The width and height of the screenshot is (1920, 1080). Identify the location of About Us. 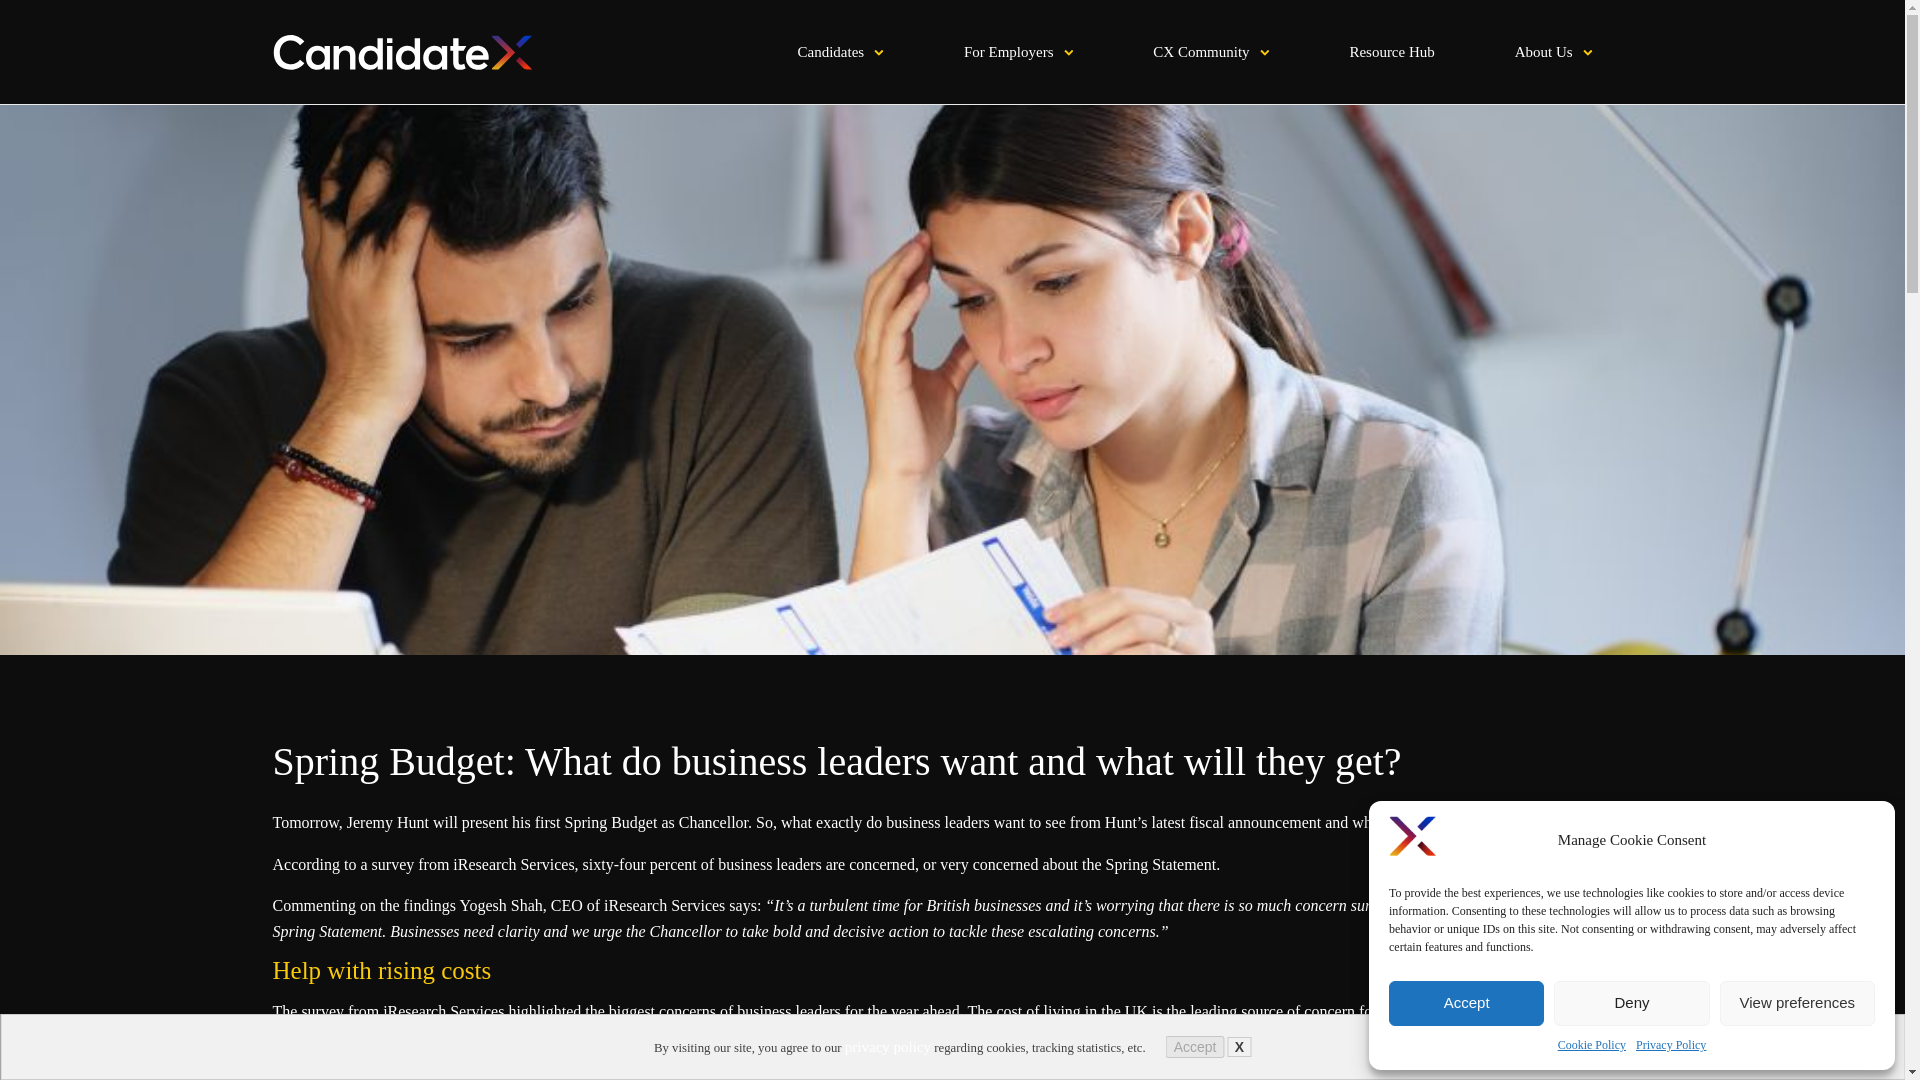
(1554, 52).